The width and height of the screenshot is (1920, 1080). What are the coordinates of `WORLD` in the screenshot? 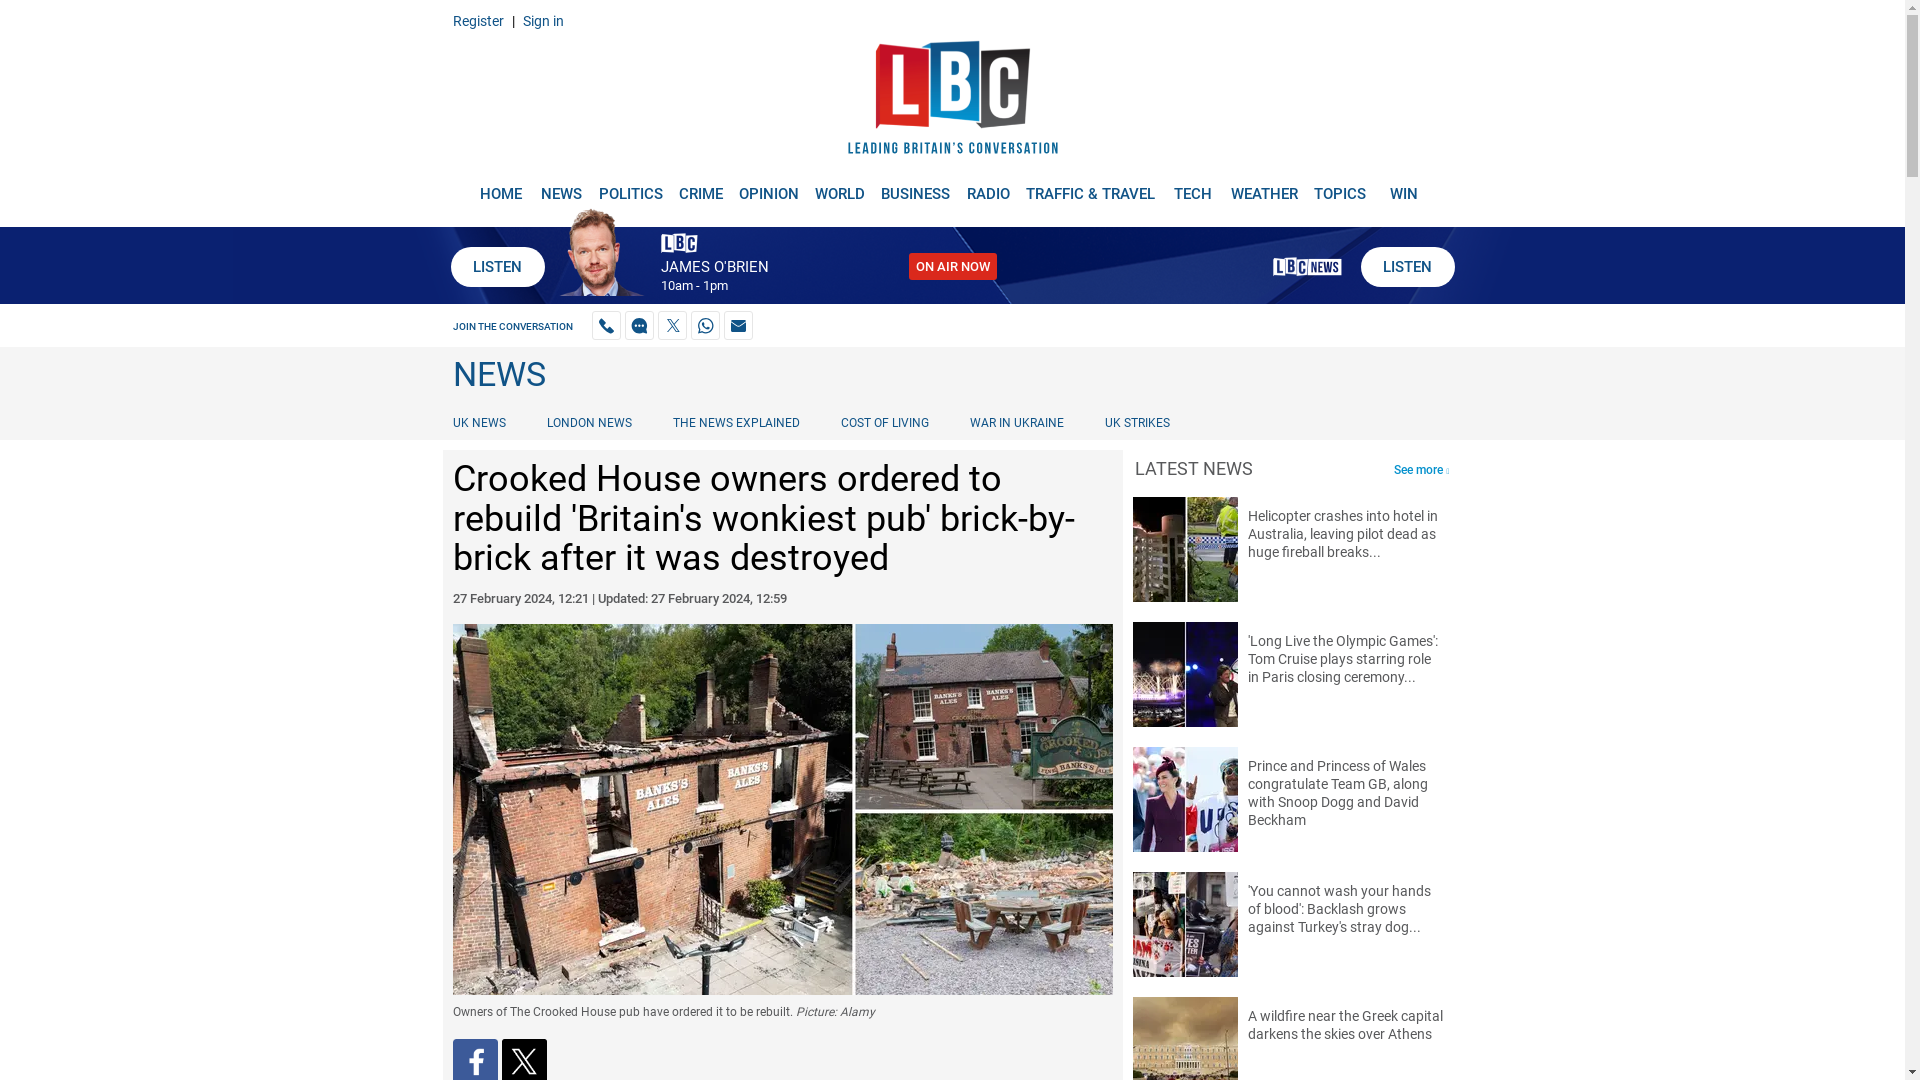 It's located at (840, 186).